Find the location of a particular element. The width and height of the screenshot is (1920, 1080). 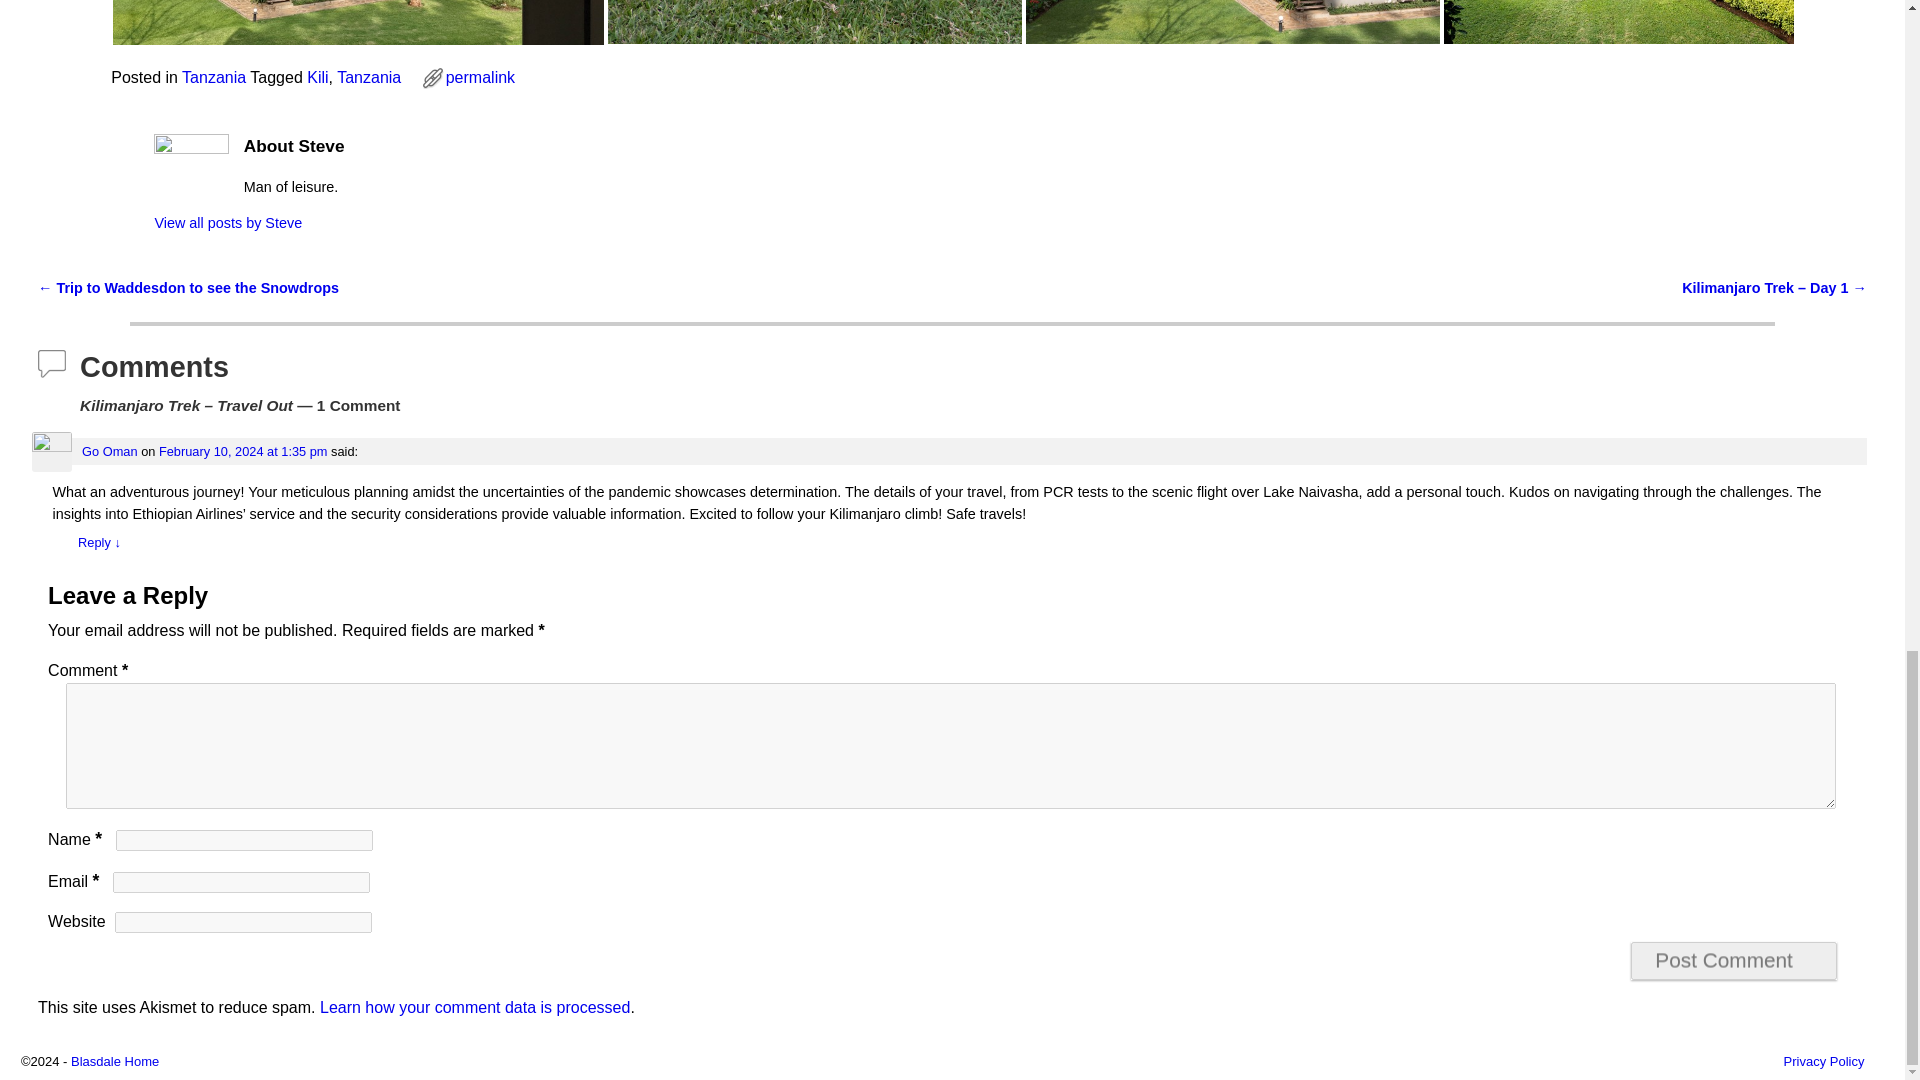

Trip to Kilimanjaro is located at coordinates (1232, 22).